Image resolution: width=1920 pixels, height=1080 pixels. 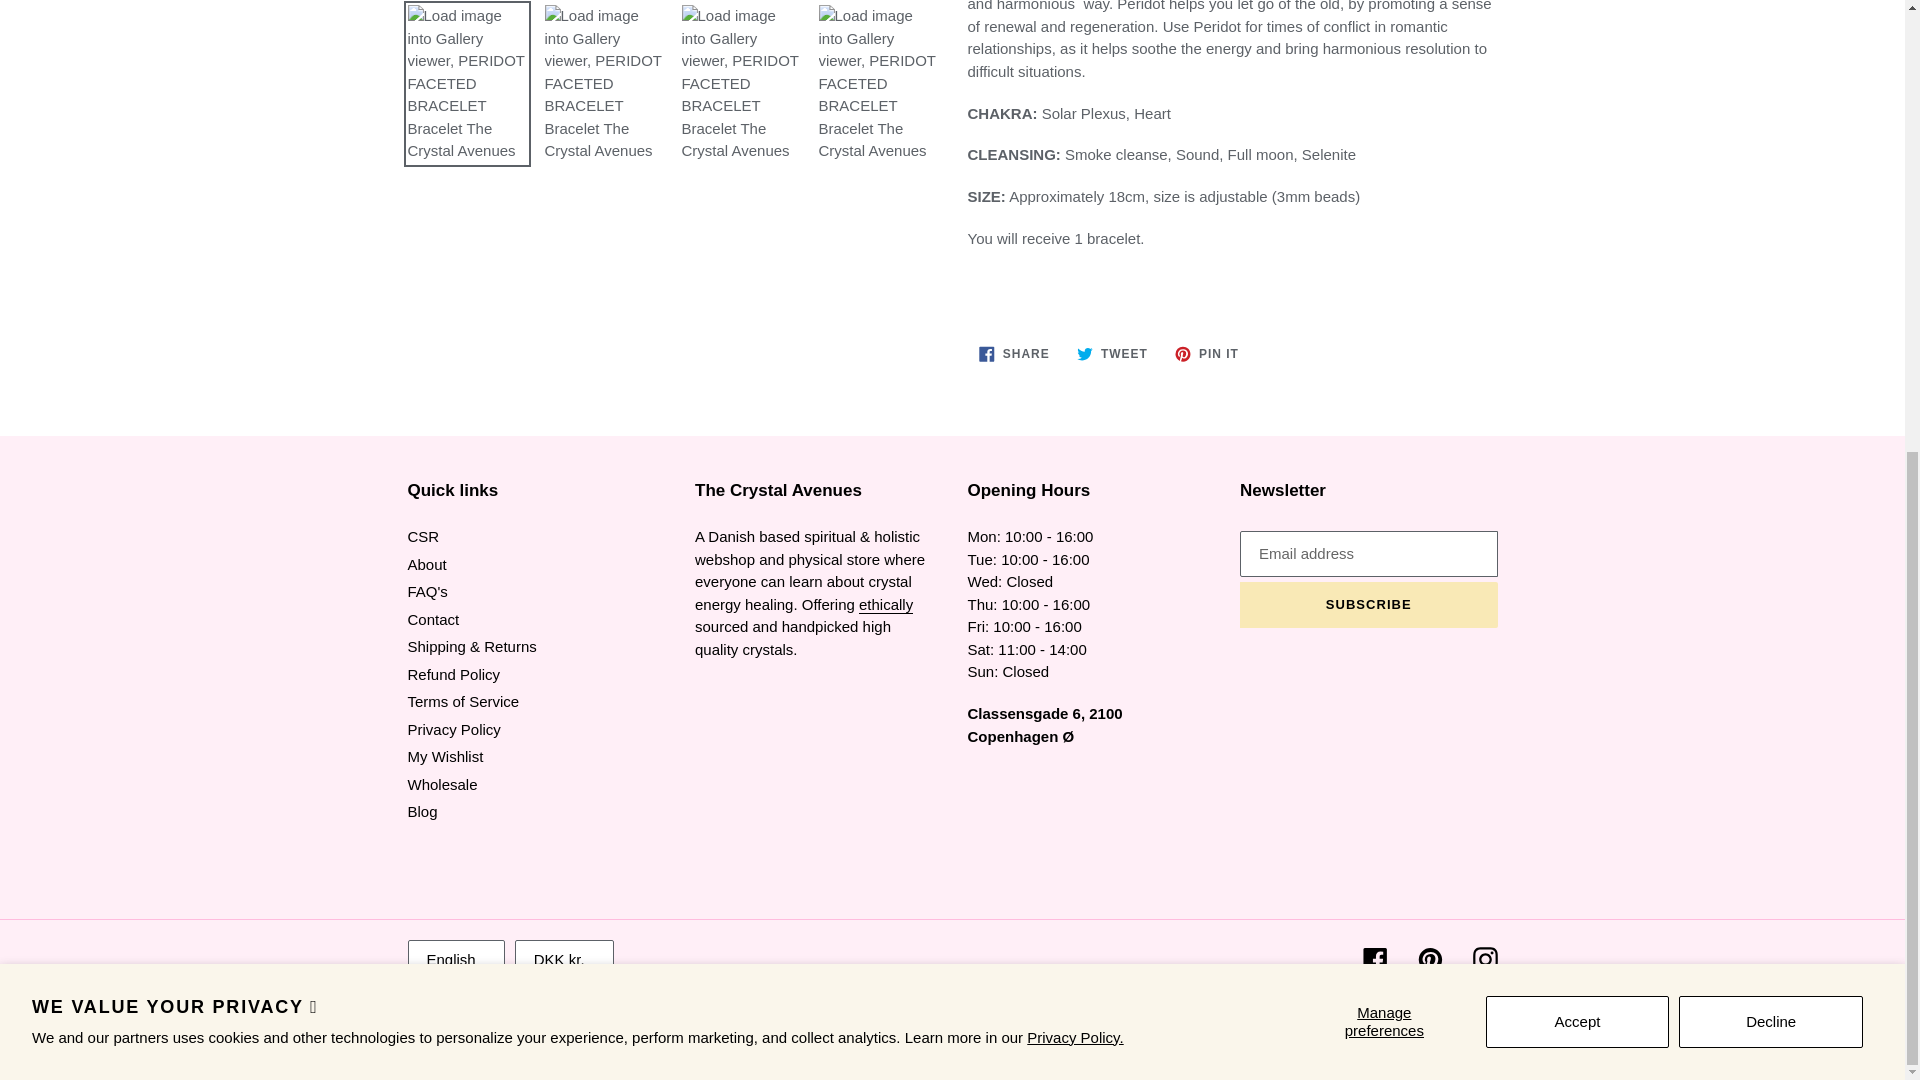 I want to click on Accept, so click(x=1578, y=250).